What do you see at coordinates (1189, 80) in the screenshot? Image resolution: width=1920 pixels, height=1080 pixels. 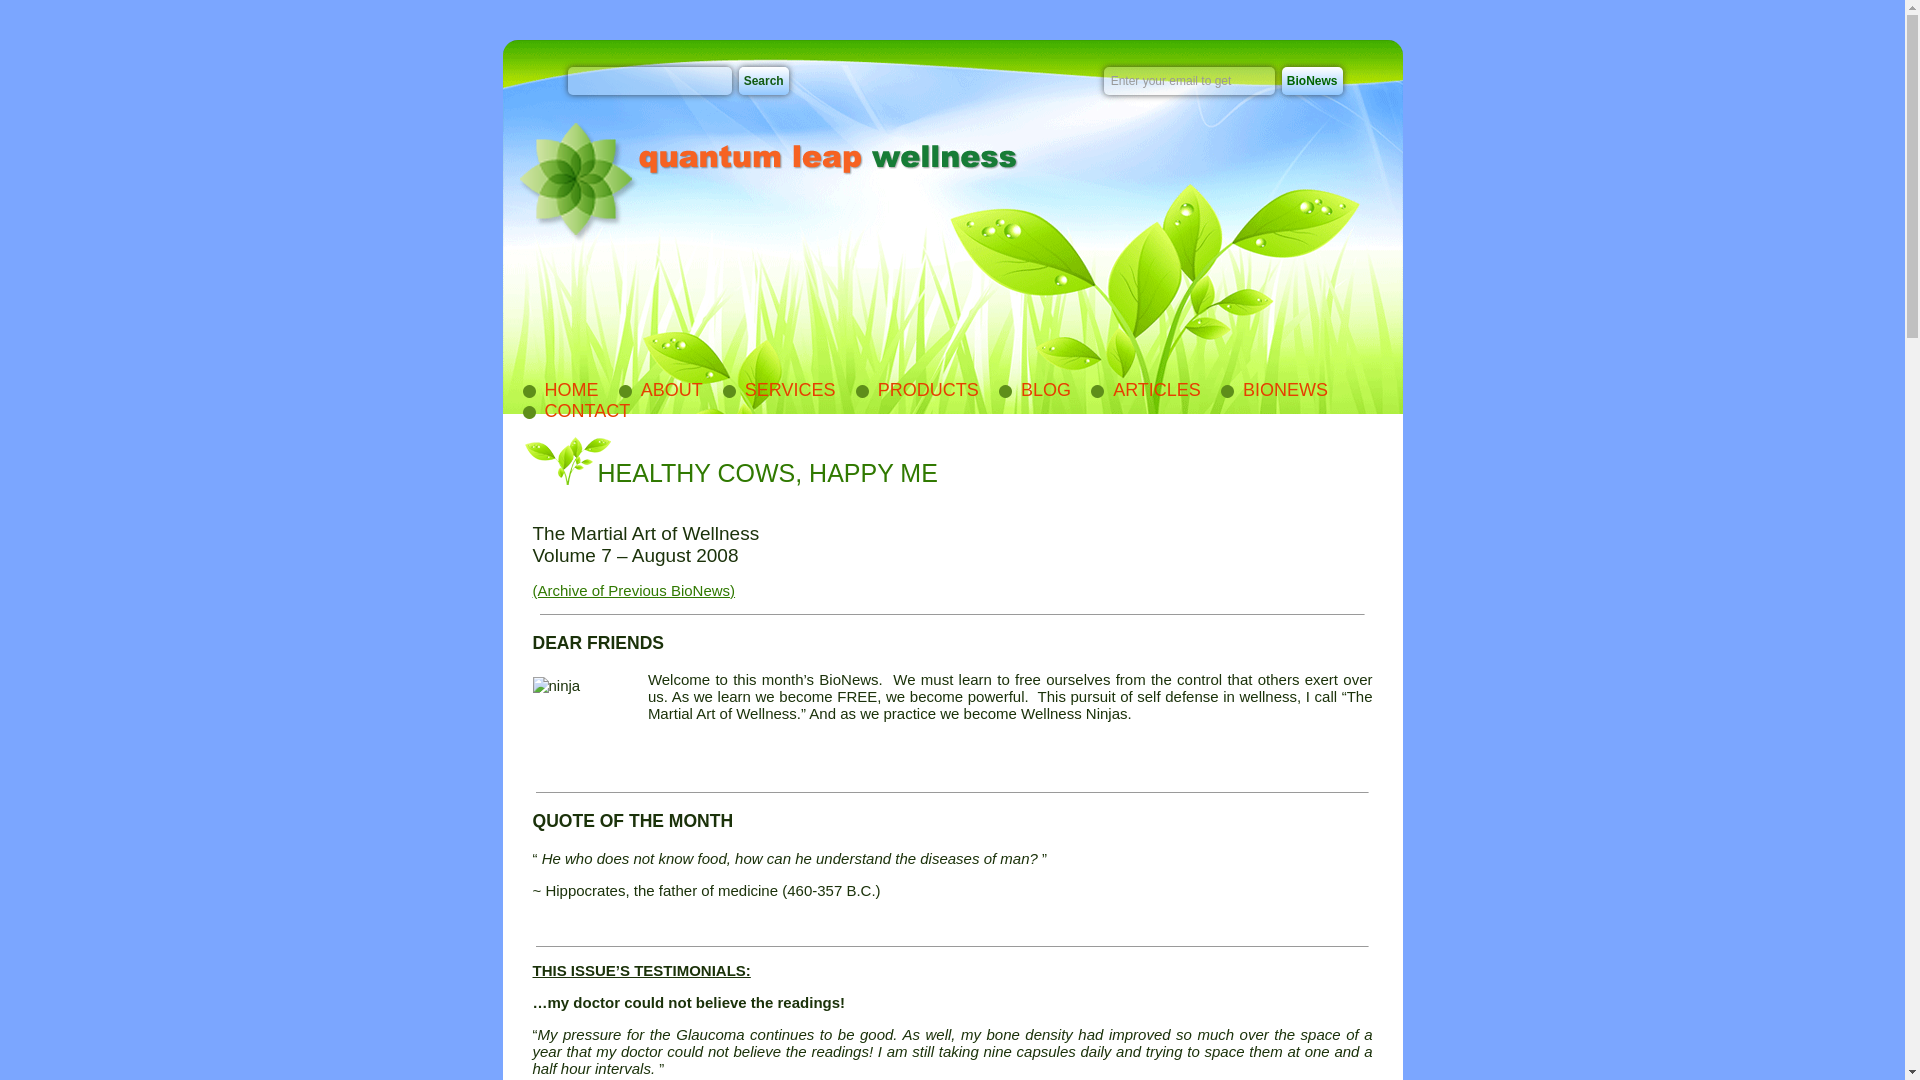 I see `Enter your email to get` at bounding box center [1189, 80].